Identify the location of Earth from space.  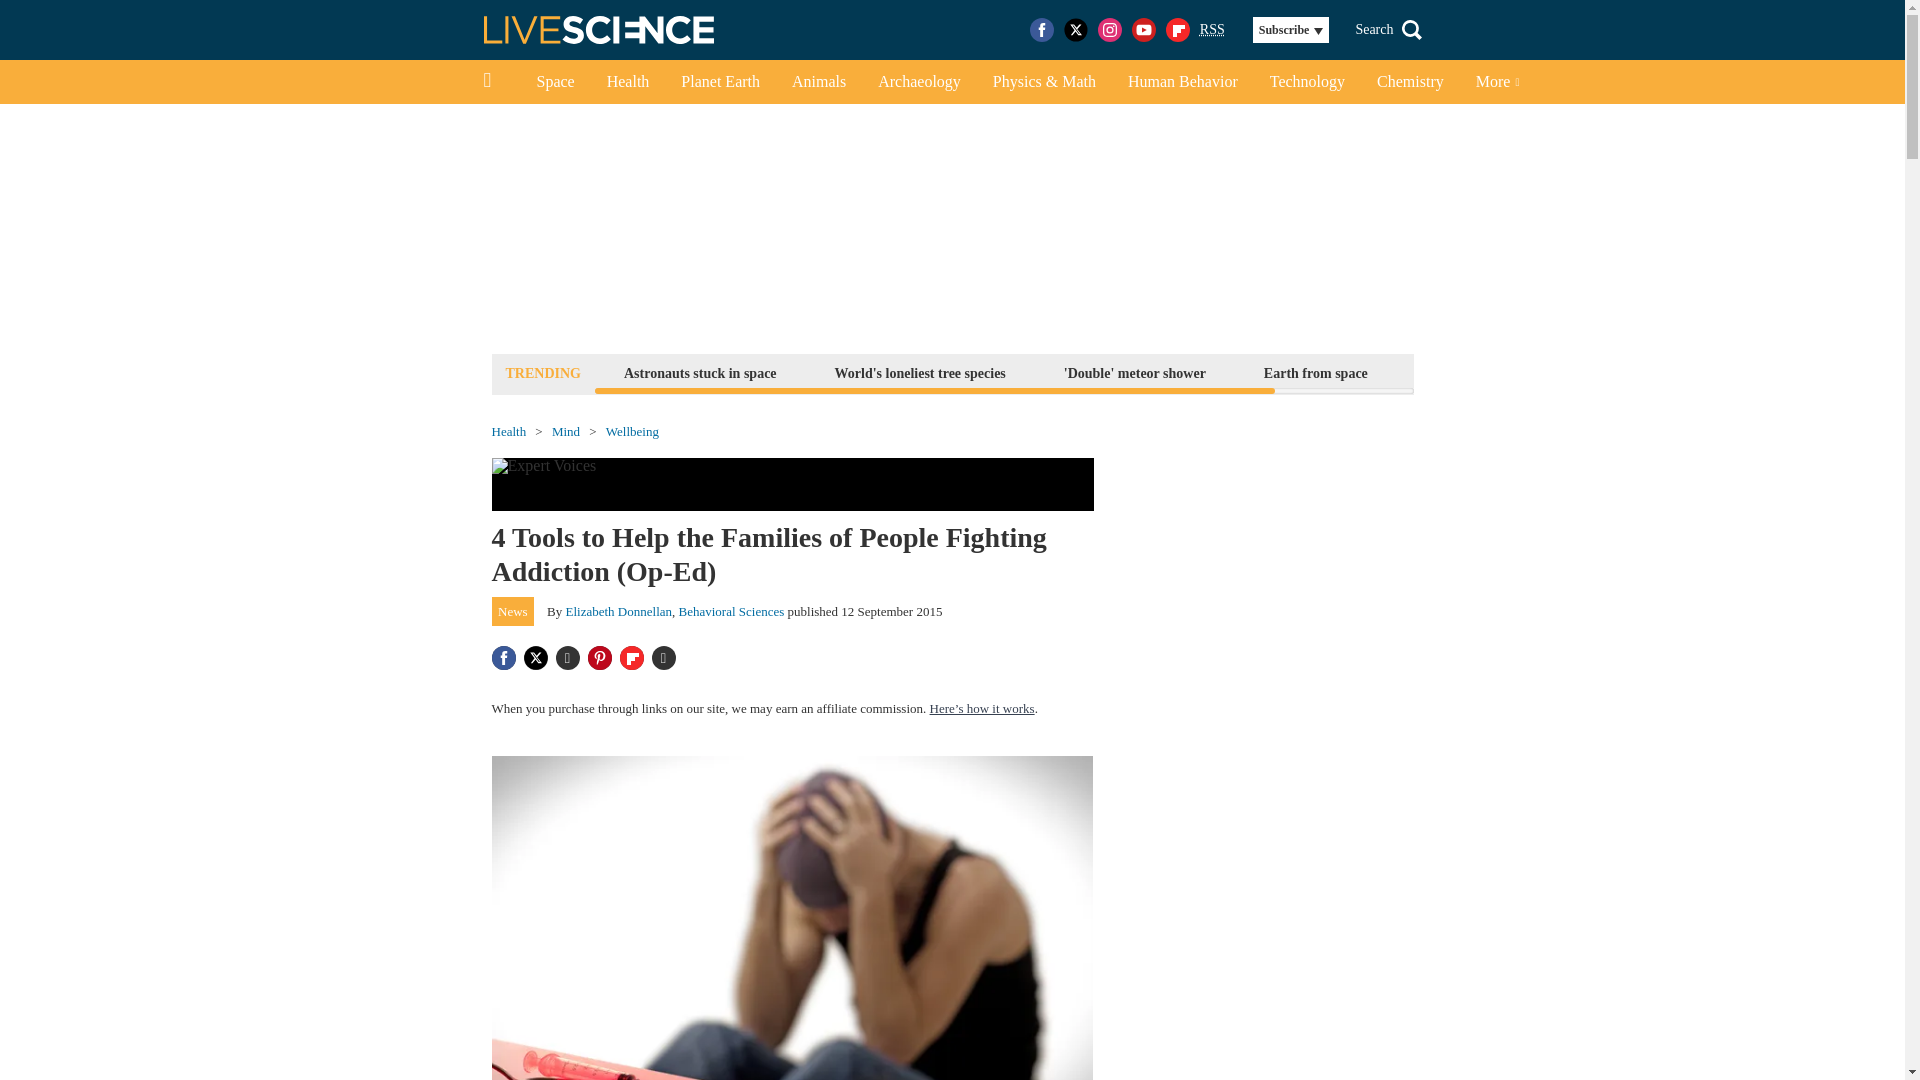
(1316, 372).